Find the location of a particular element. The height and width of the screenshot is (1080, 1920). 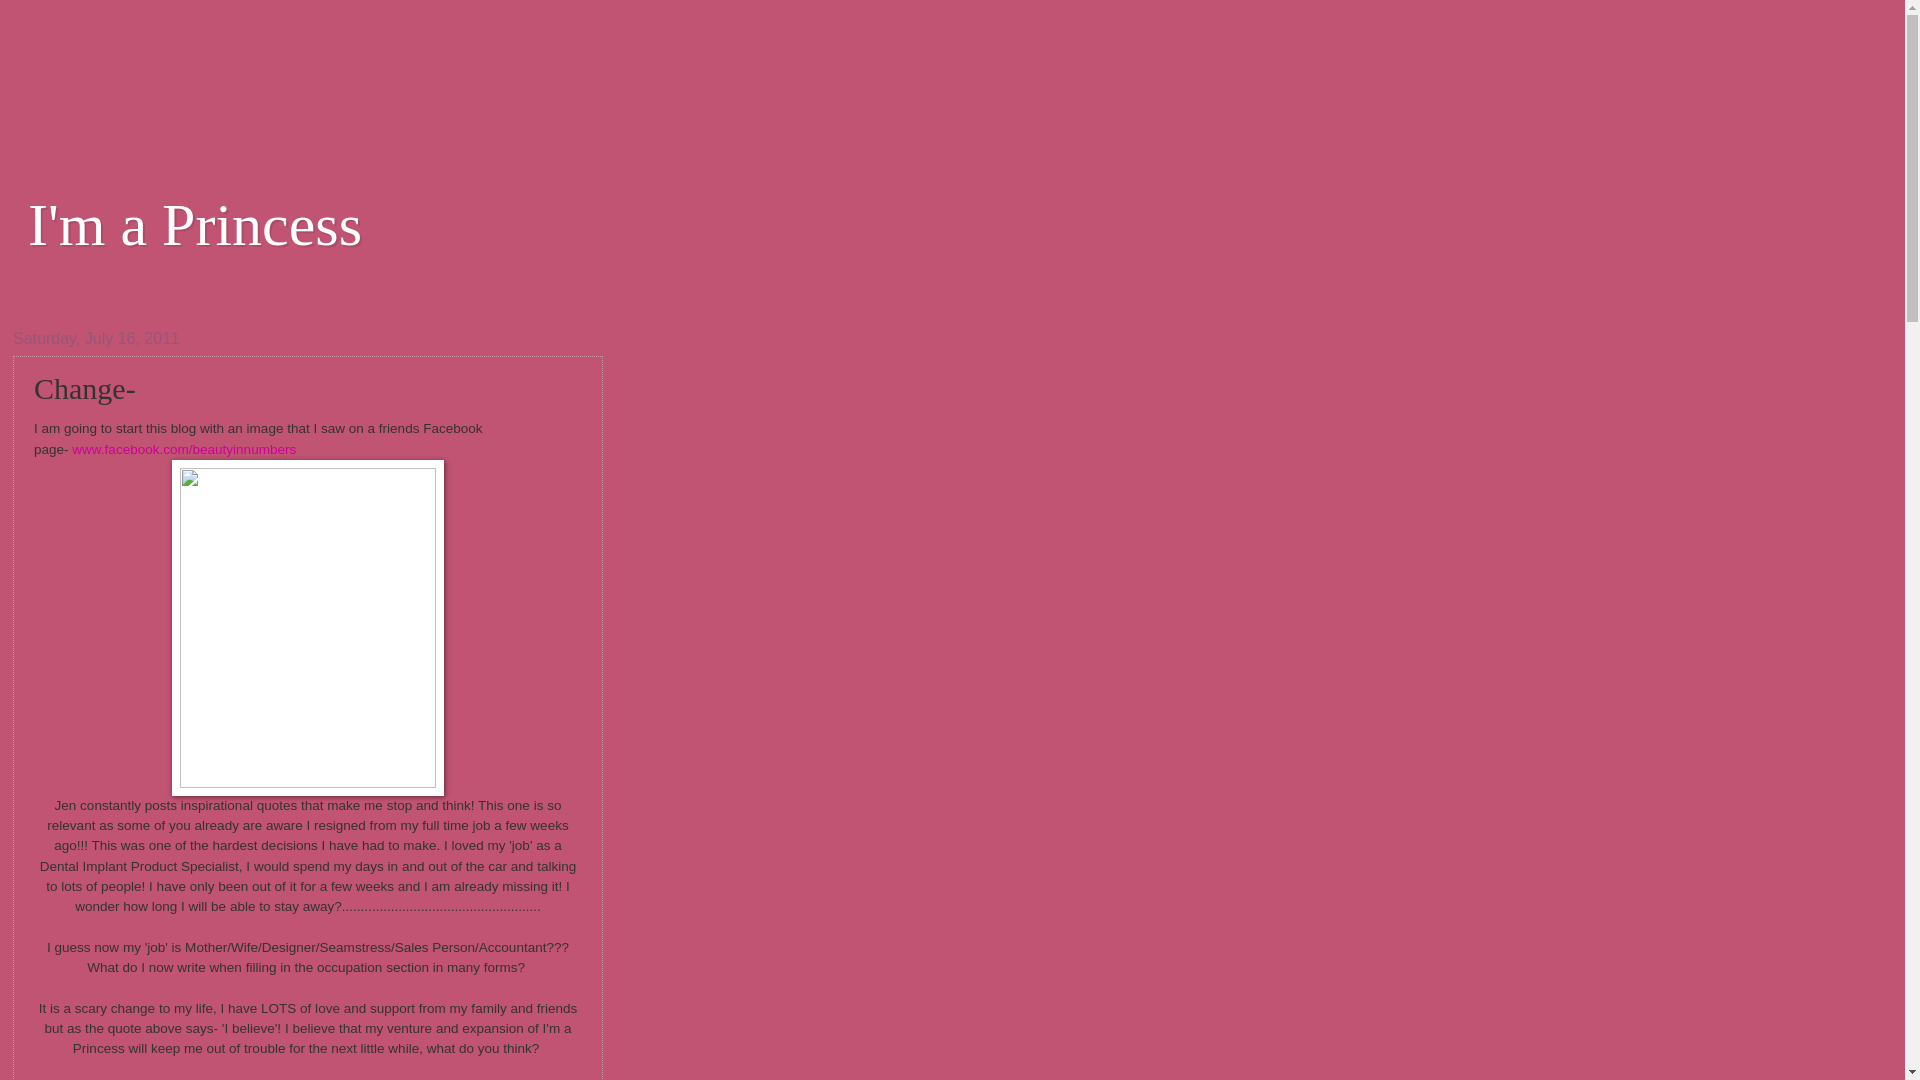

I'm a Princess is located at coordinates (195, 225).